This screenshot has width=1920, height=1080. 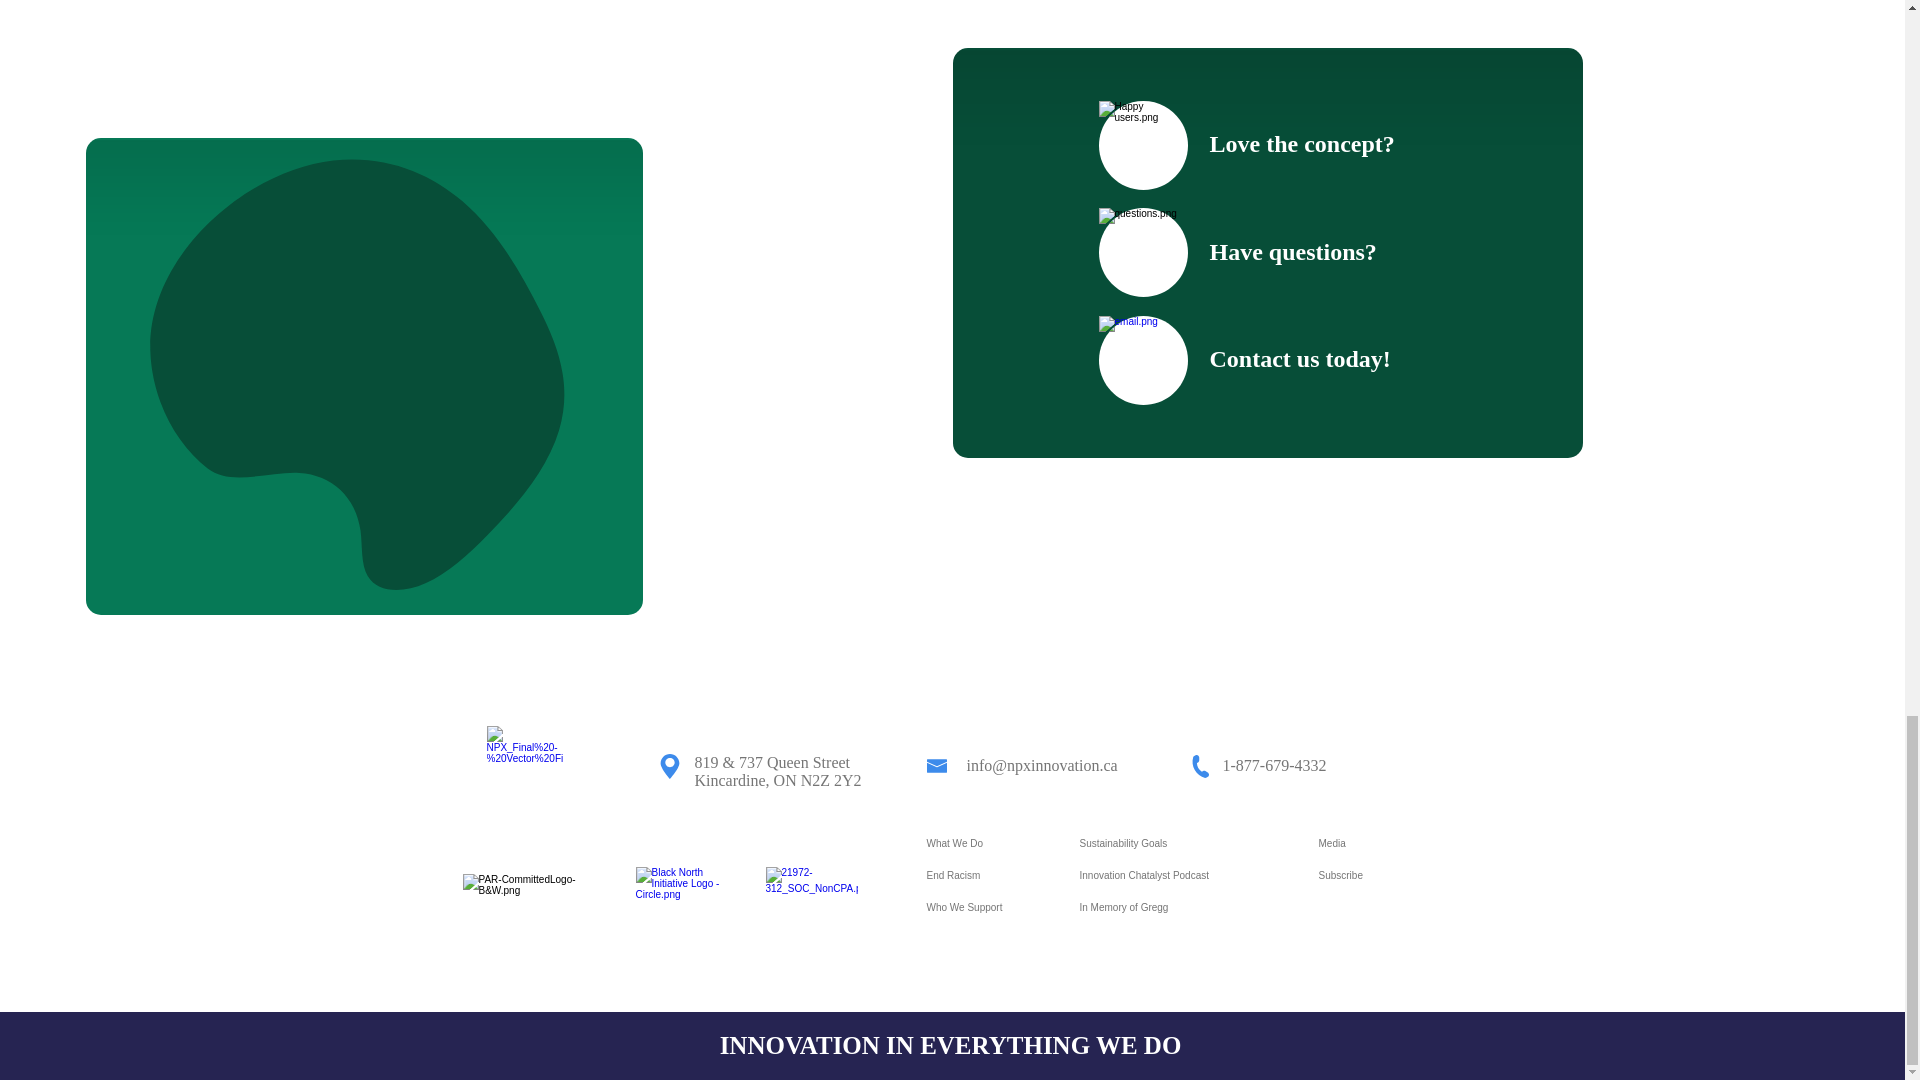 I want to click on Media, so click(x=1379, y=844).